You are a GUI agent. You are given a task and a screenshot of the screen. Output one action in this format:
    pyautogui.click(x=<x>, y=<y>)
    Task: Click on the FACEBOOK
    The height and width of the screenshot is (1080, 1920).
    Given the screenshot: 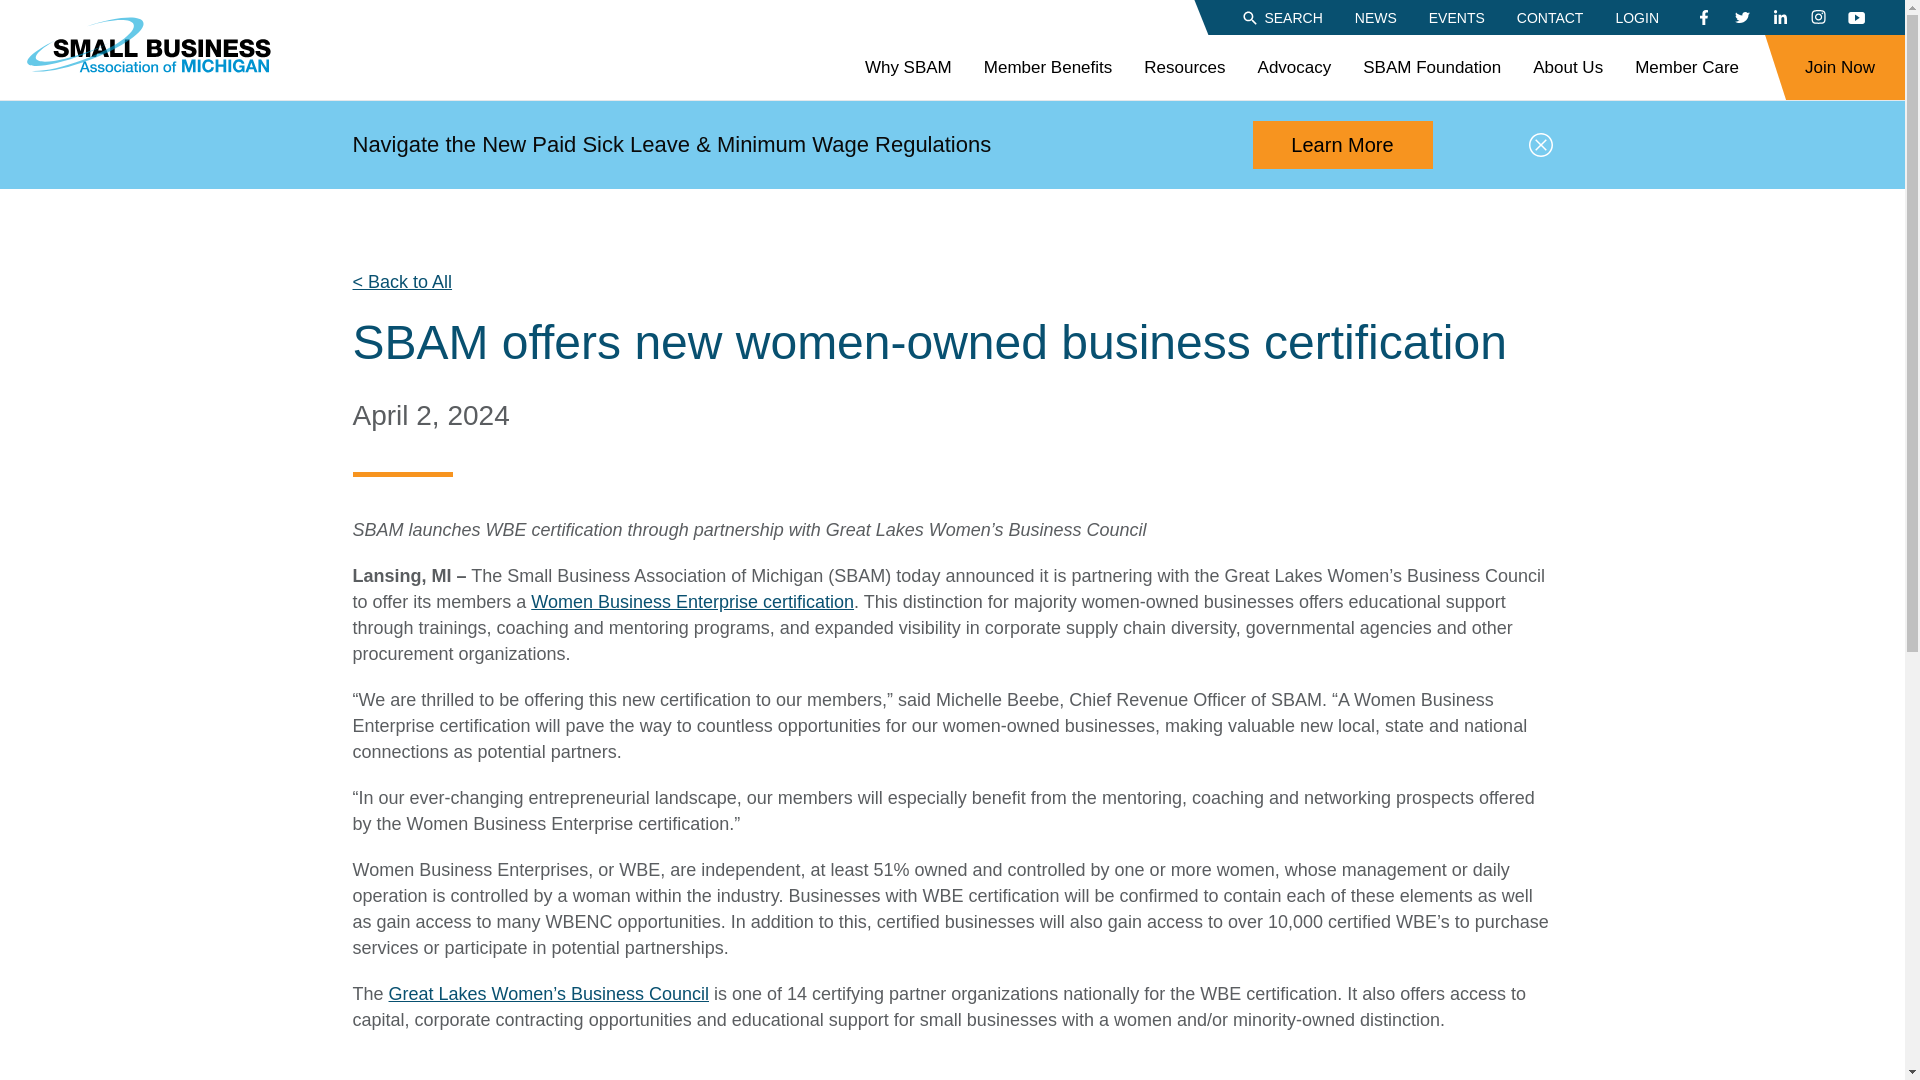 What is the action you would take?
    pyautogui.click(x=1704, y=18)
    